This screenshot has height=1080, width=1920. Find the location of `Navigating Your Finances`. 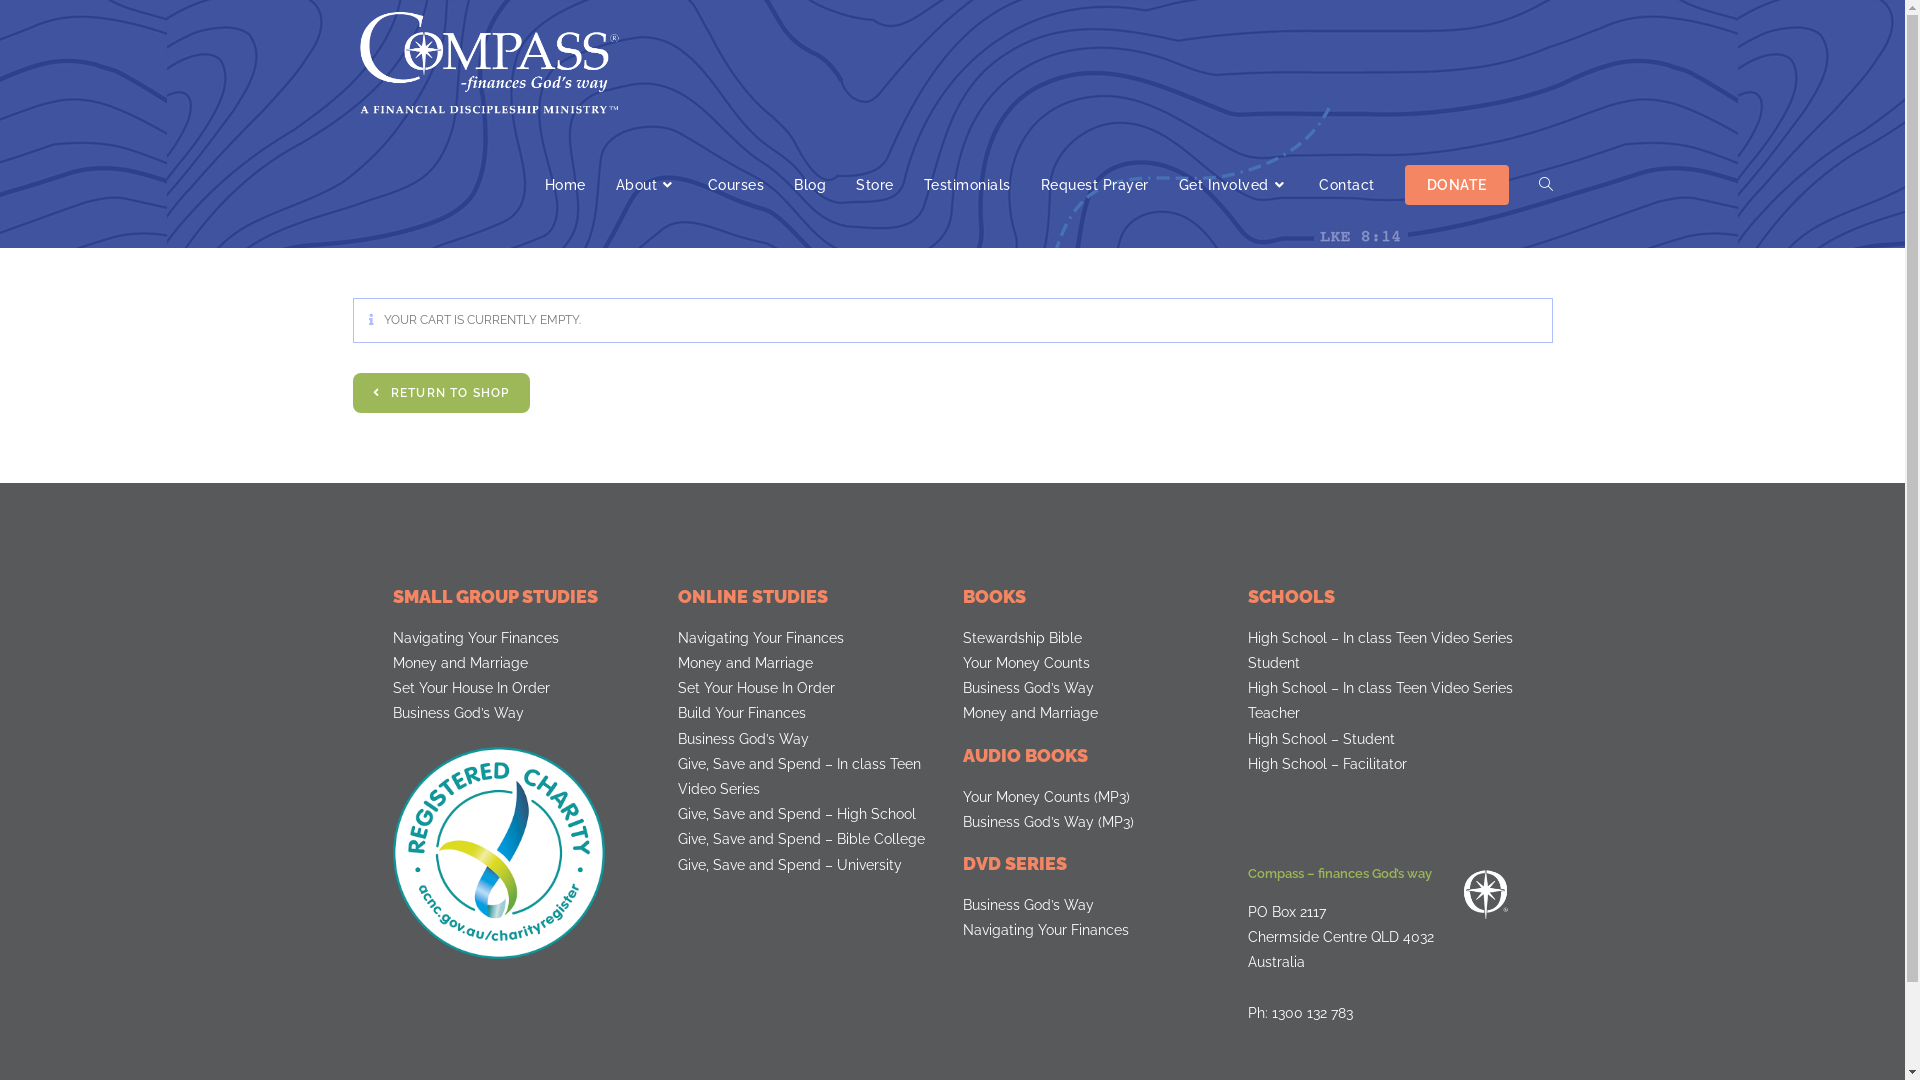

Navigating Your Finances is located at coordinates (524, 638).